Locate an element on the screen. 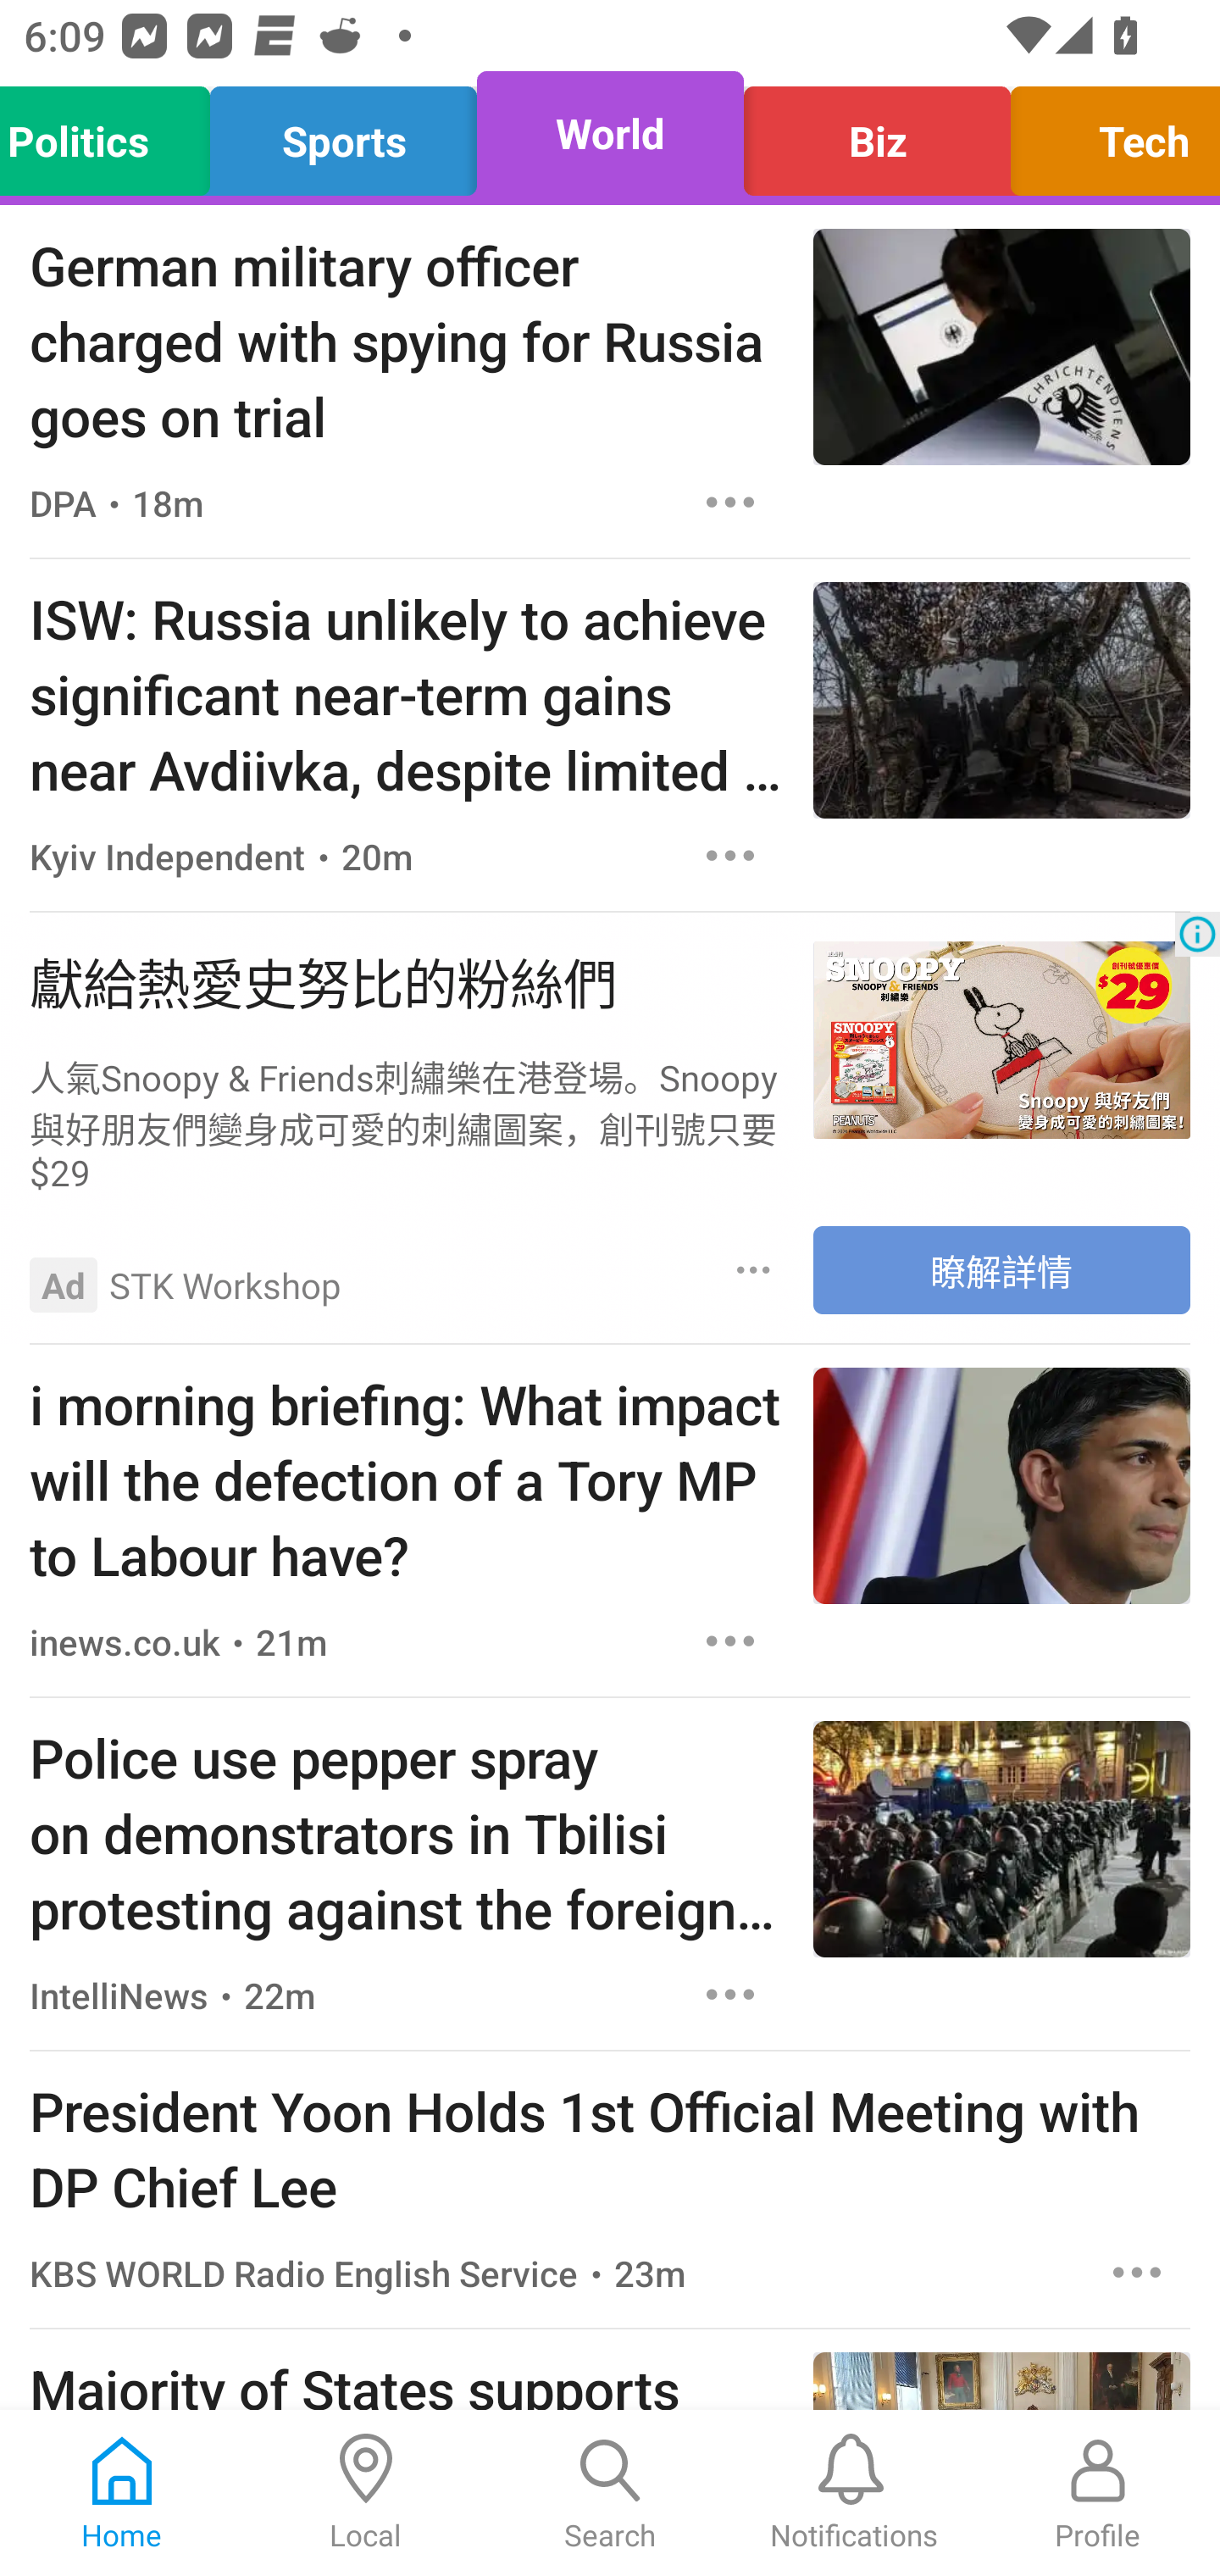 The width and height of the screenshot is (1220, 2576). Options is located at coordinates (1137, 2271).